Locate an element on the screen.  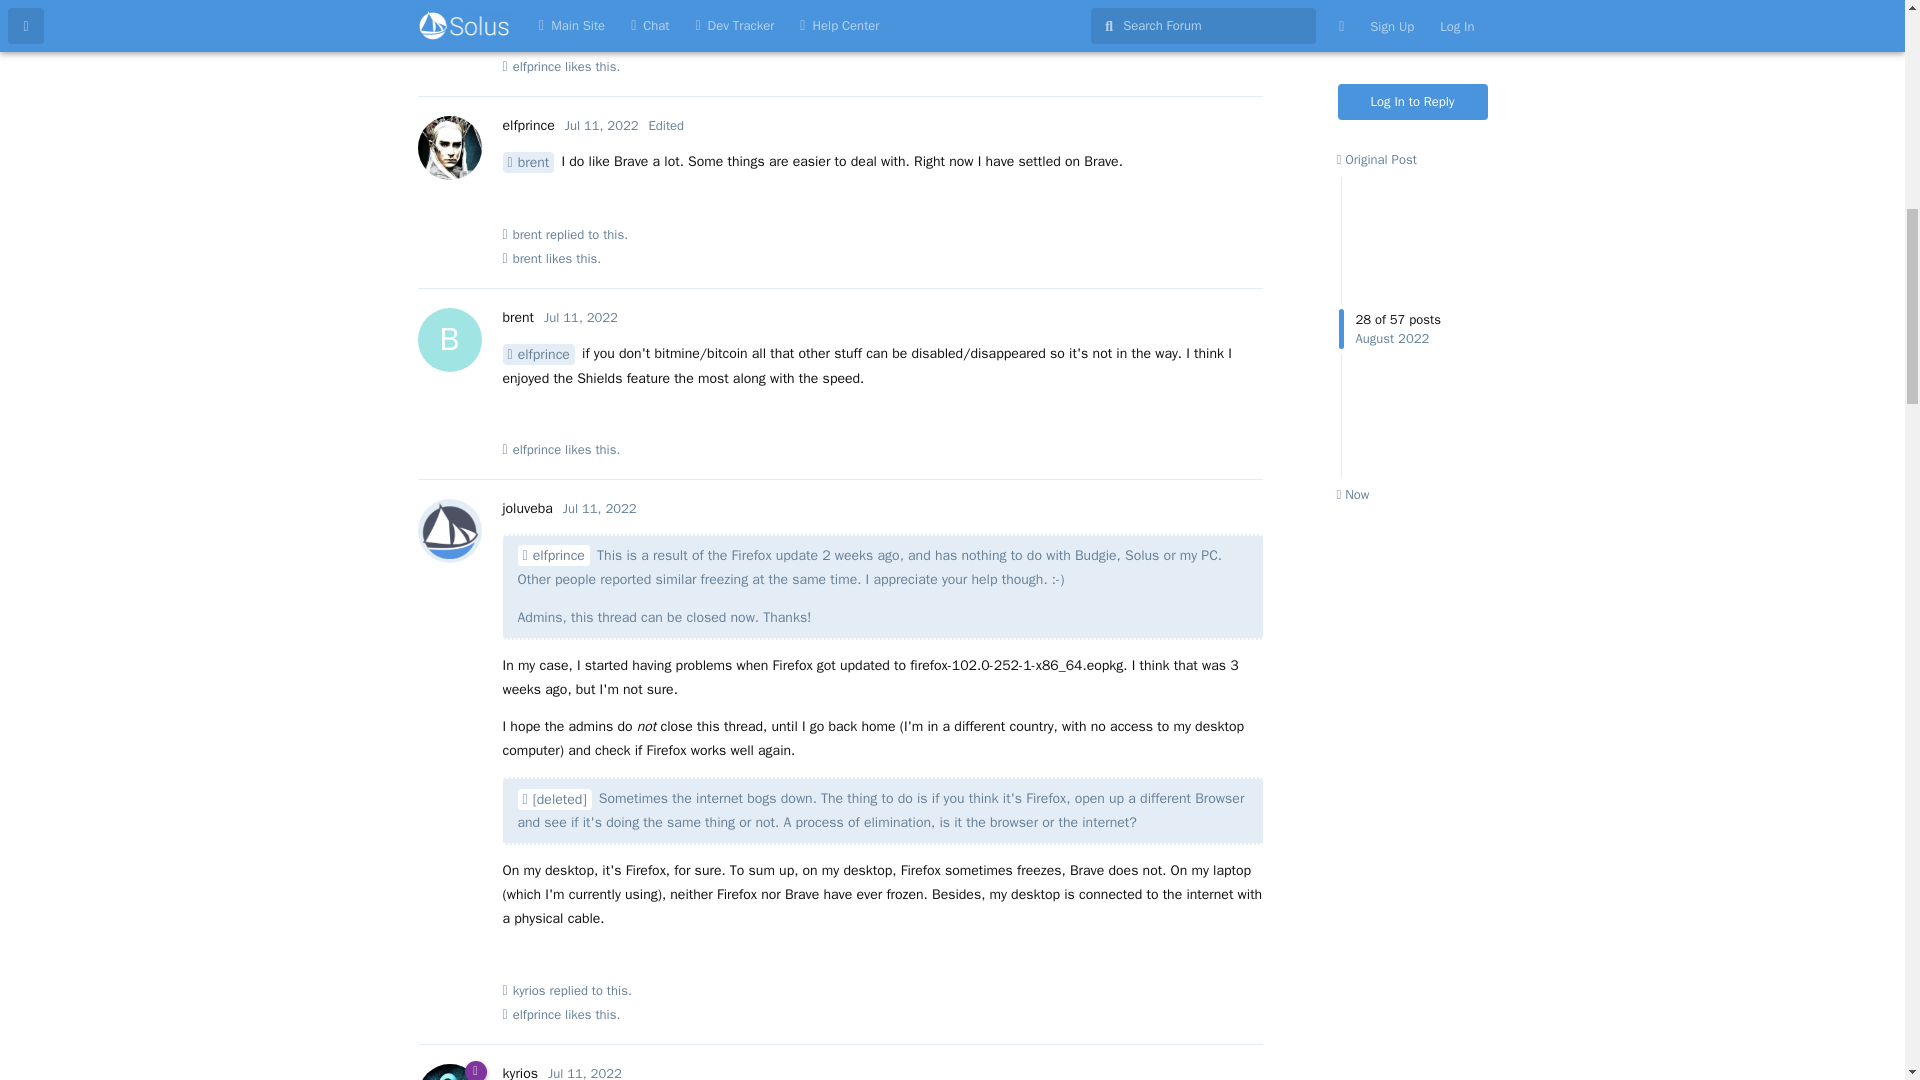
Monday, July 11, 2022 8:49 PM is located at coordinates (584, 1072).